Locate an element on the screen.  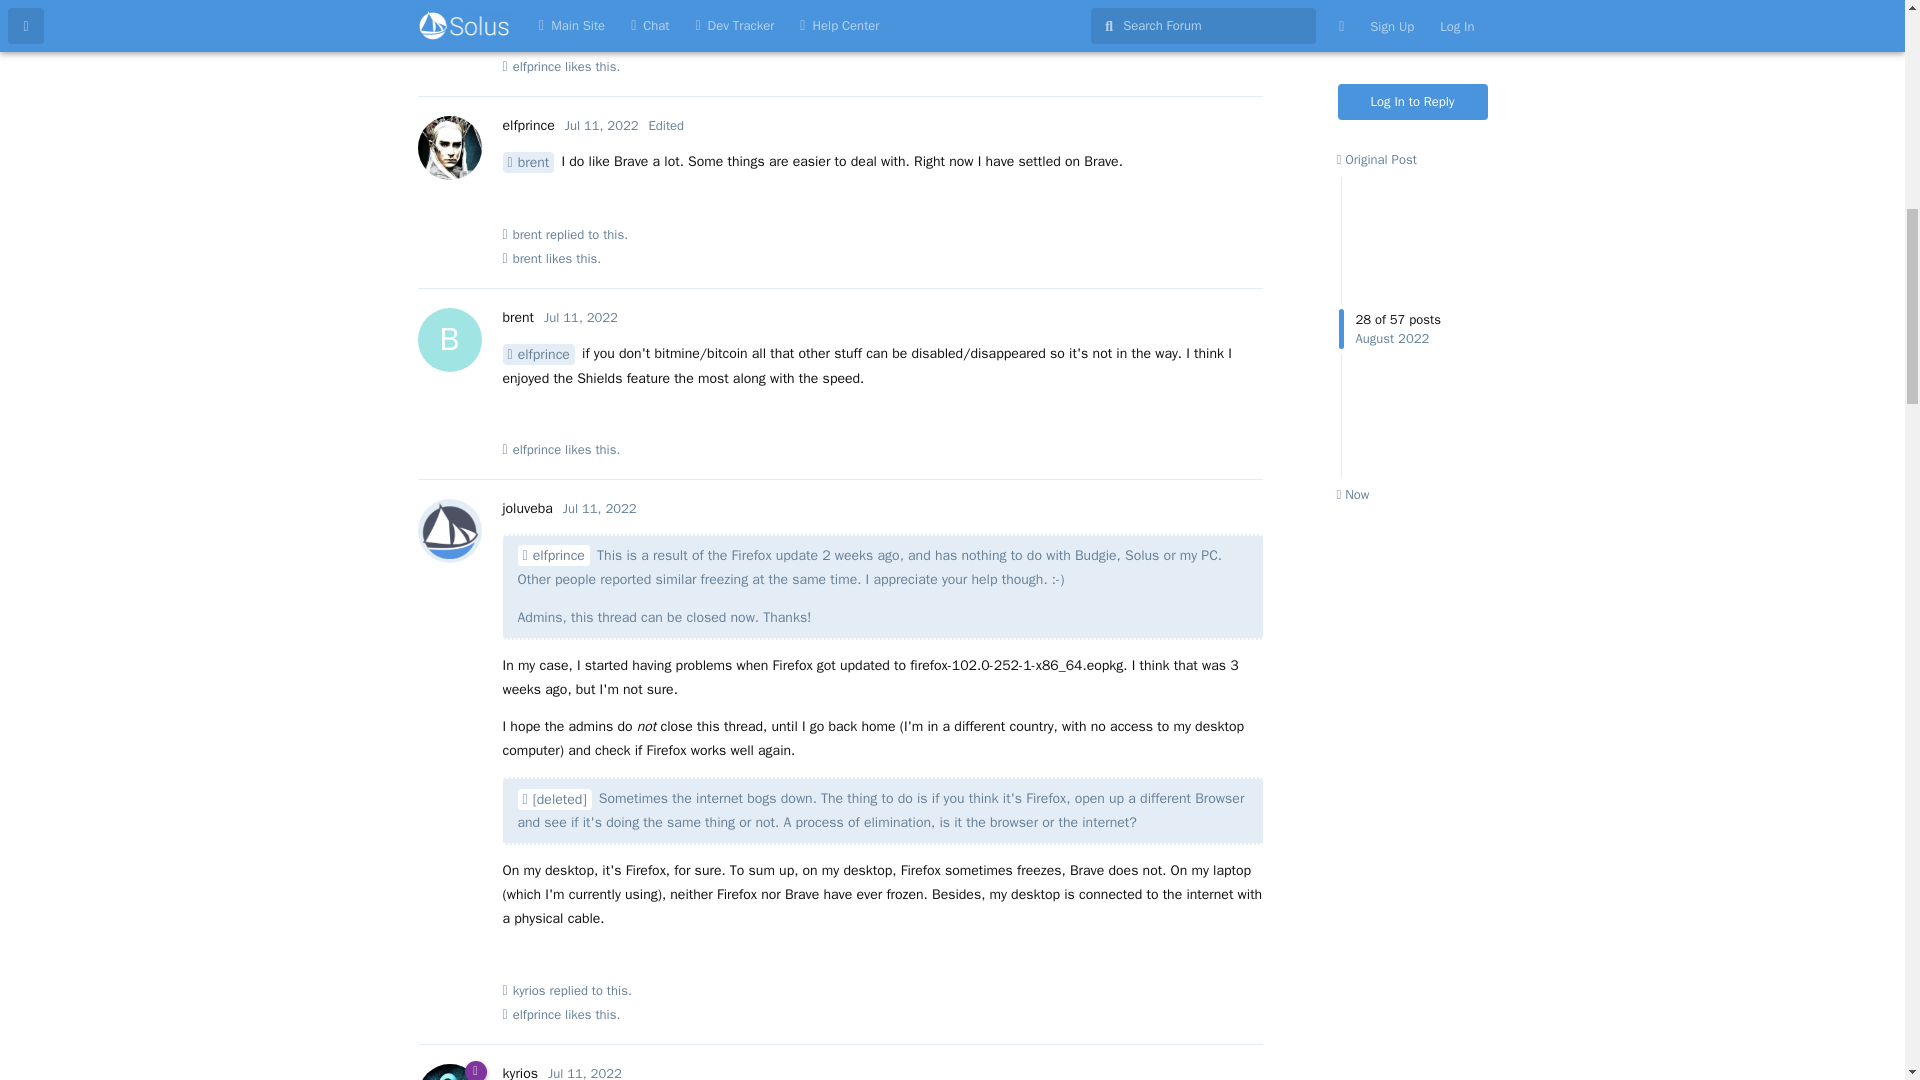
Monday, July 11, 2022 8:49 PM is located at coordinates (584, 1072).